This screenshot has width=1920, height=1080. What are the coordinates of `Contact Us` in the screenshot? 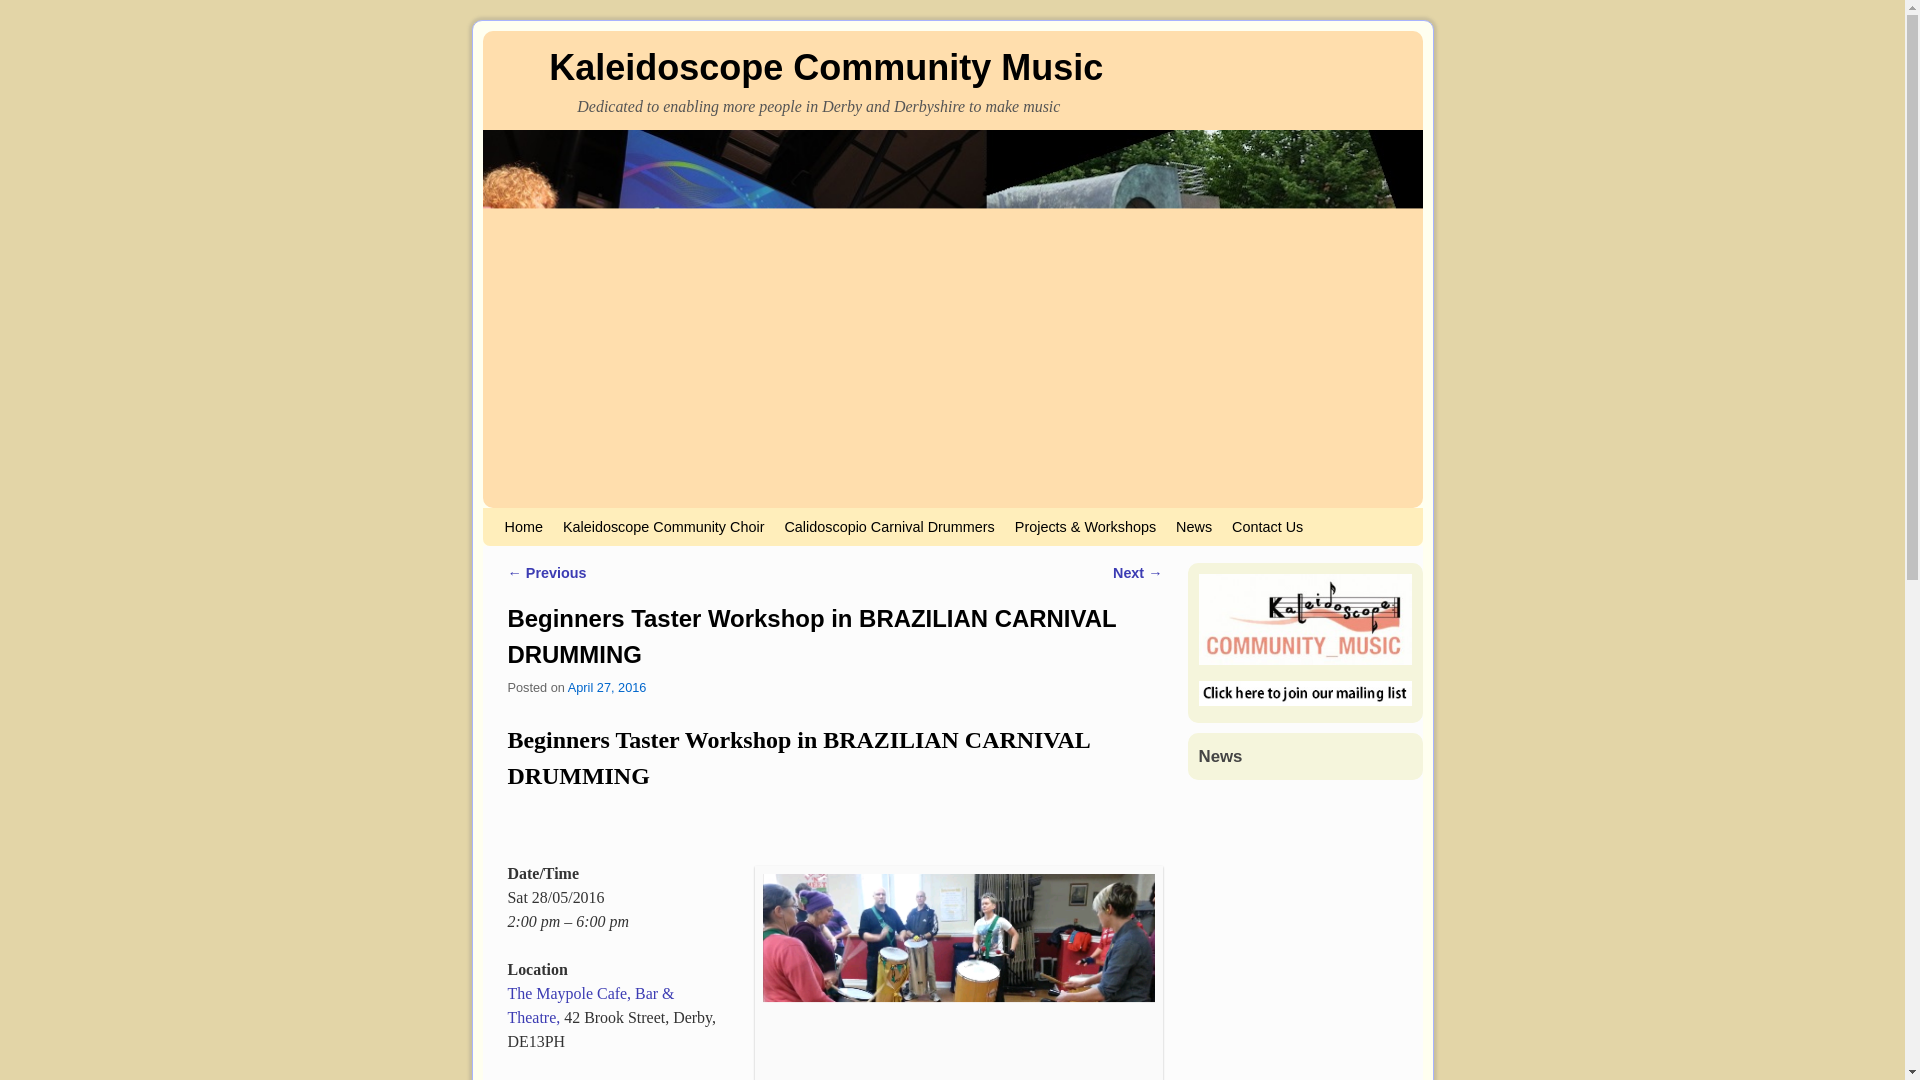 It's located at (1267, 526).